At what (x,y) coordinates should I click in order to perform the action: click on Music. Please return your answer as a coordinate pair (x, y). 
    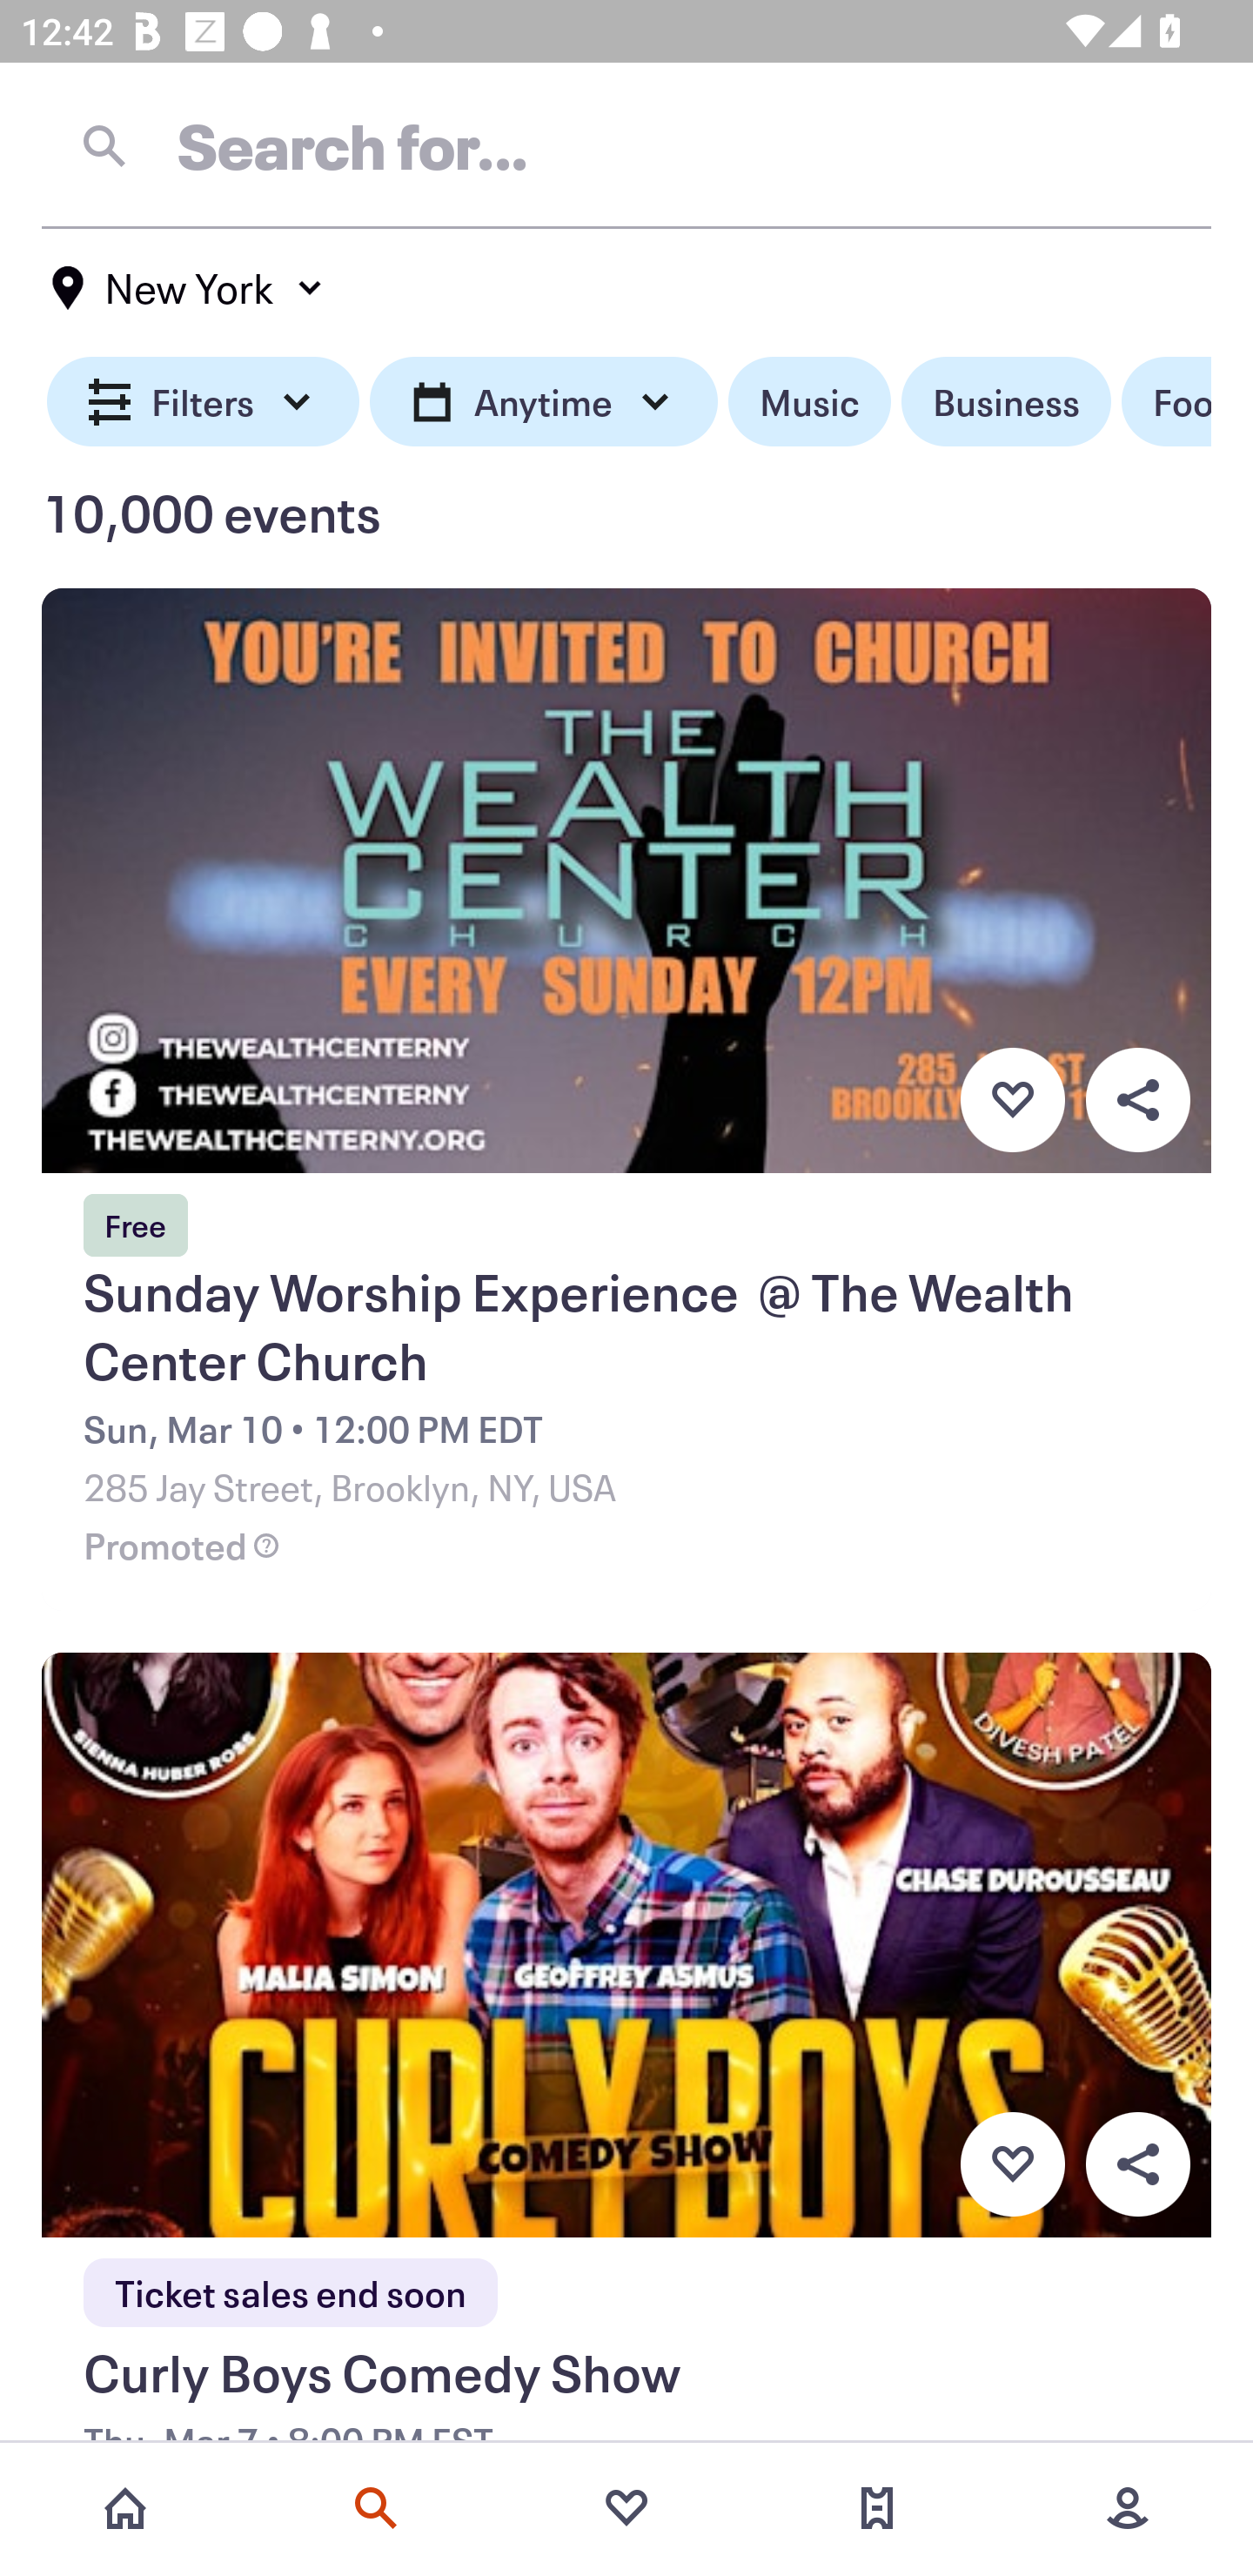
    Looking at the image, I should click on (809, 402).